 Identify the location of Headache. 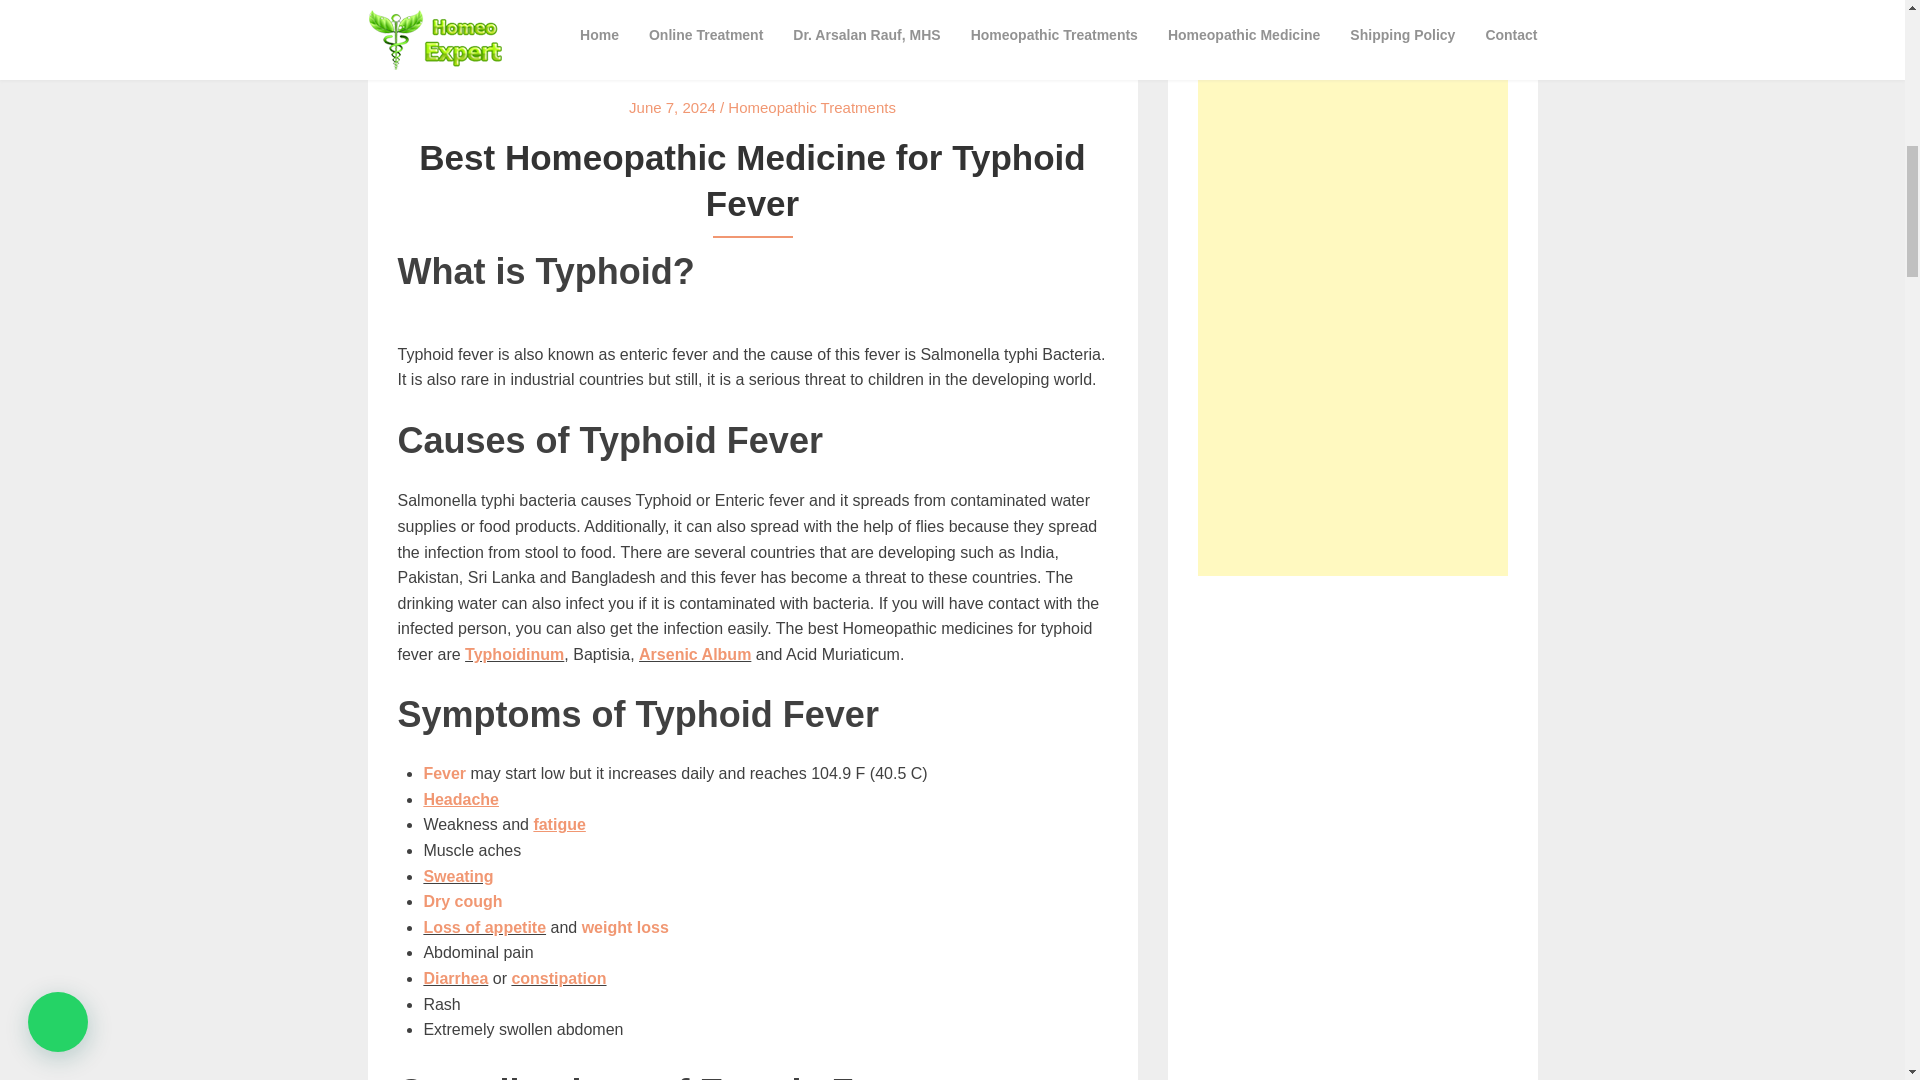
(460, 798).